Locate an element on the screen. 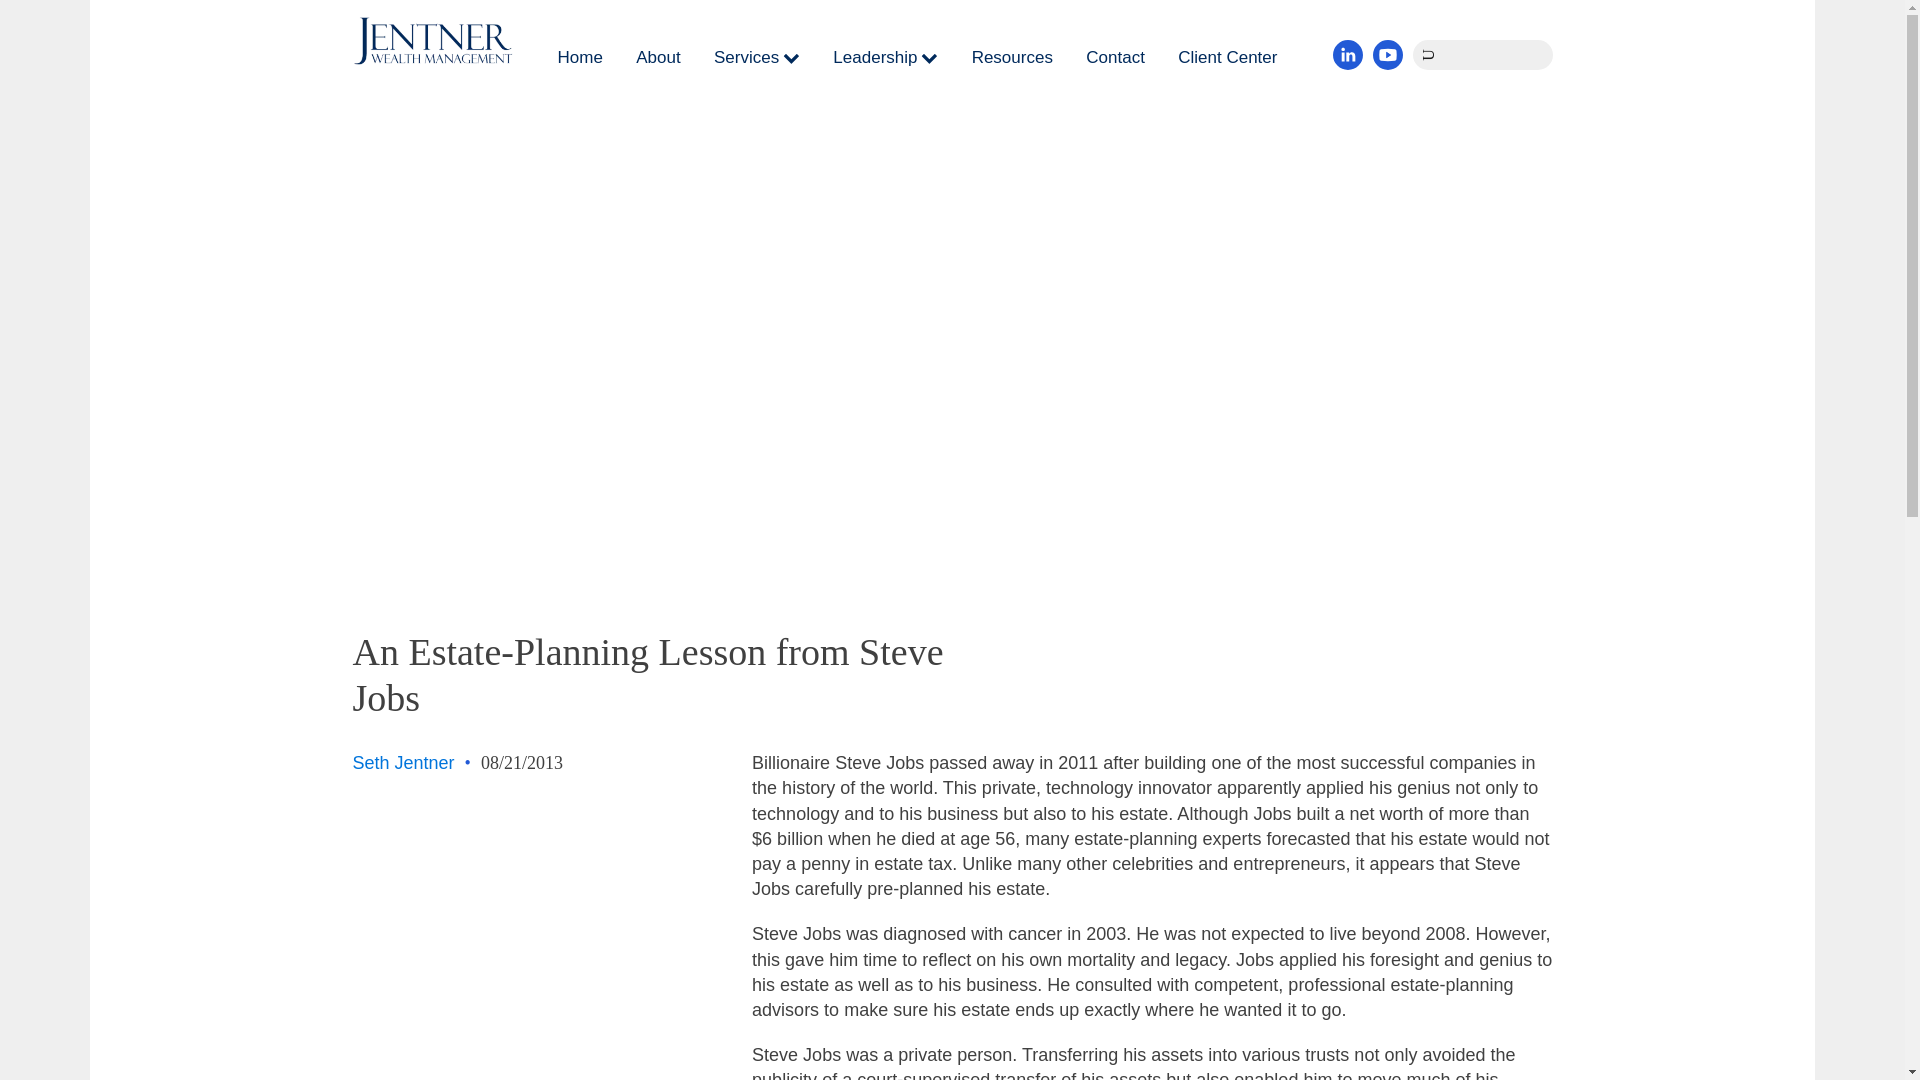 The height and width of the screenshot is (1080, 1920). Contact is located at coordinates (1115, 58).